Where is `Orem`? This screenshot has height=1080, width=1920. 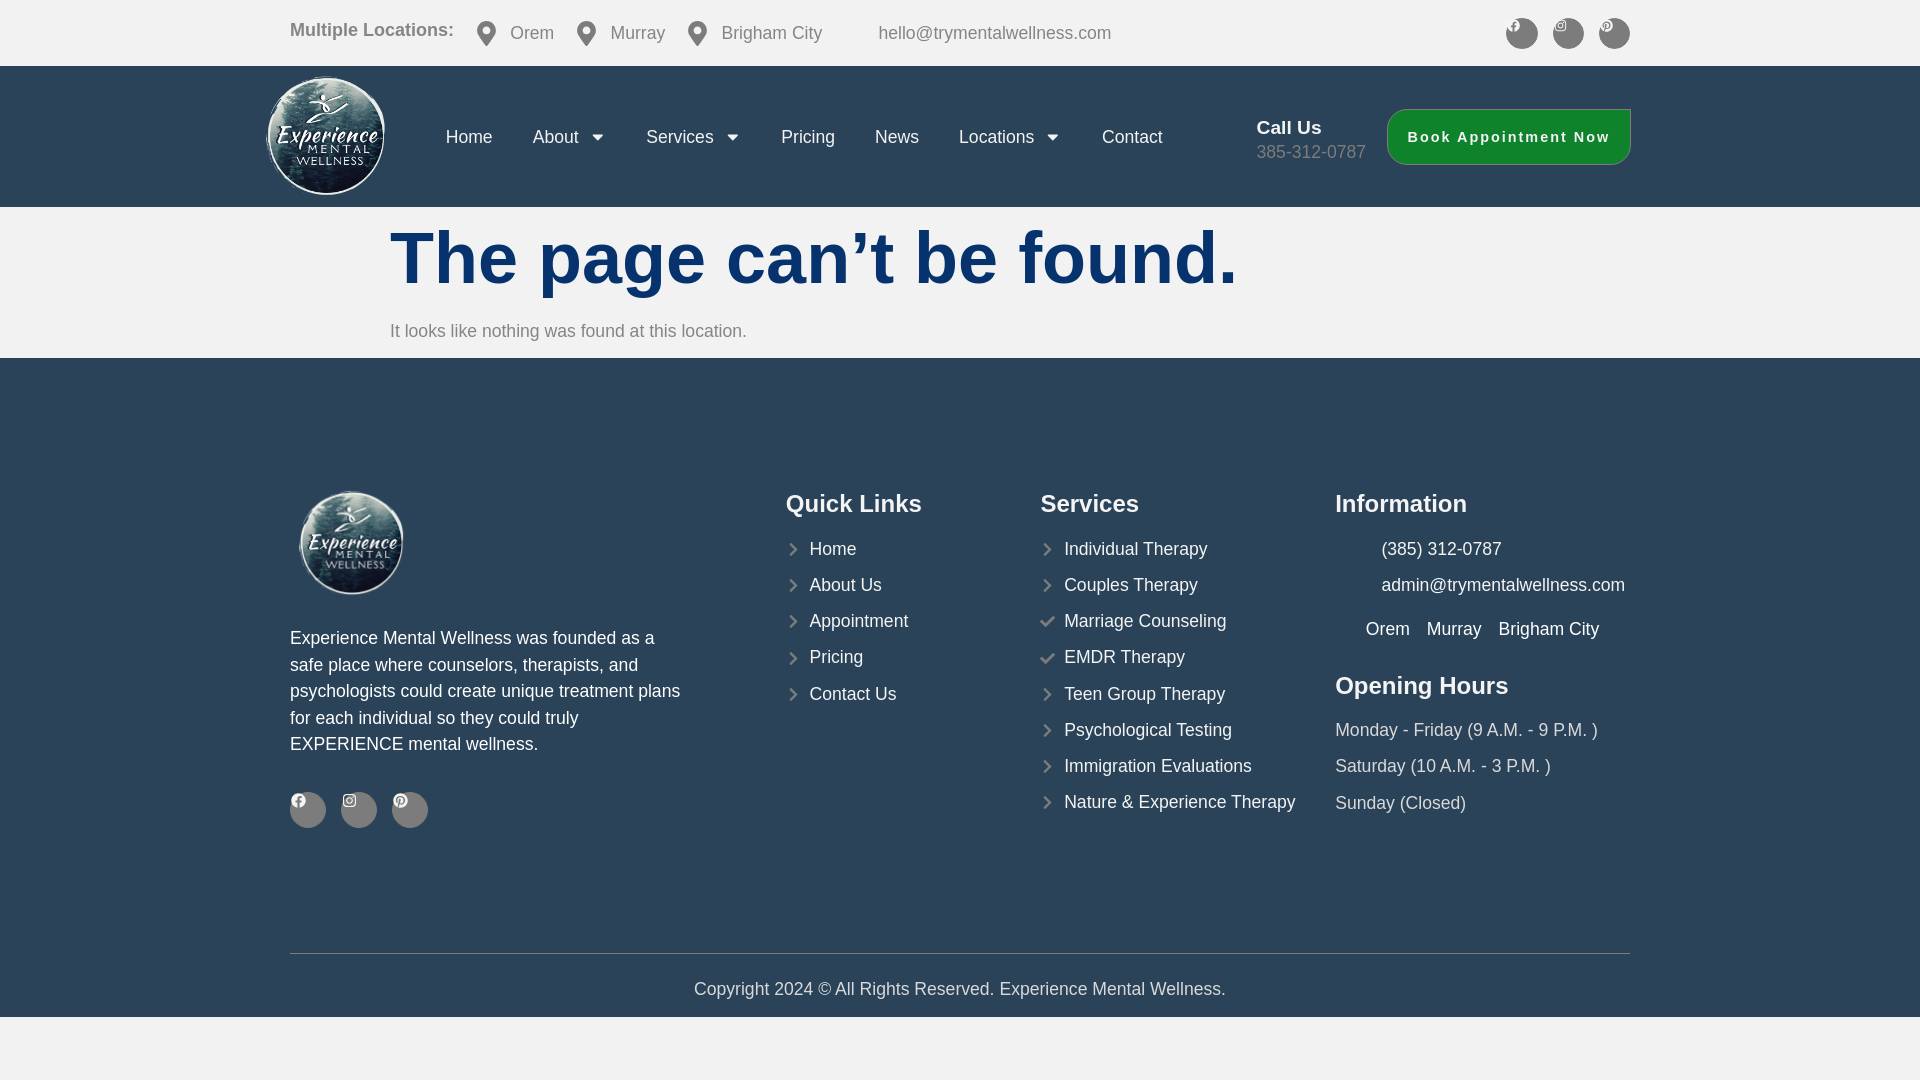
Orem is located at coordinates (514, 33).